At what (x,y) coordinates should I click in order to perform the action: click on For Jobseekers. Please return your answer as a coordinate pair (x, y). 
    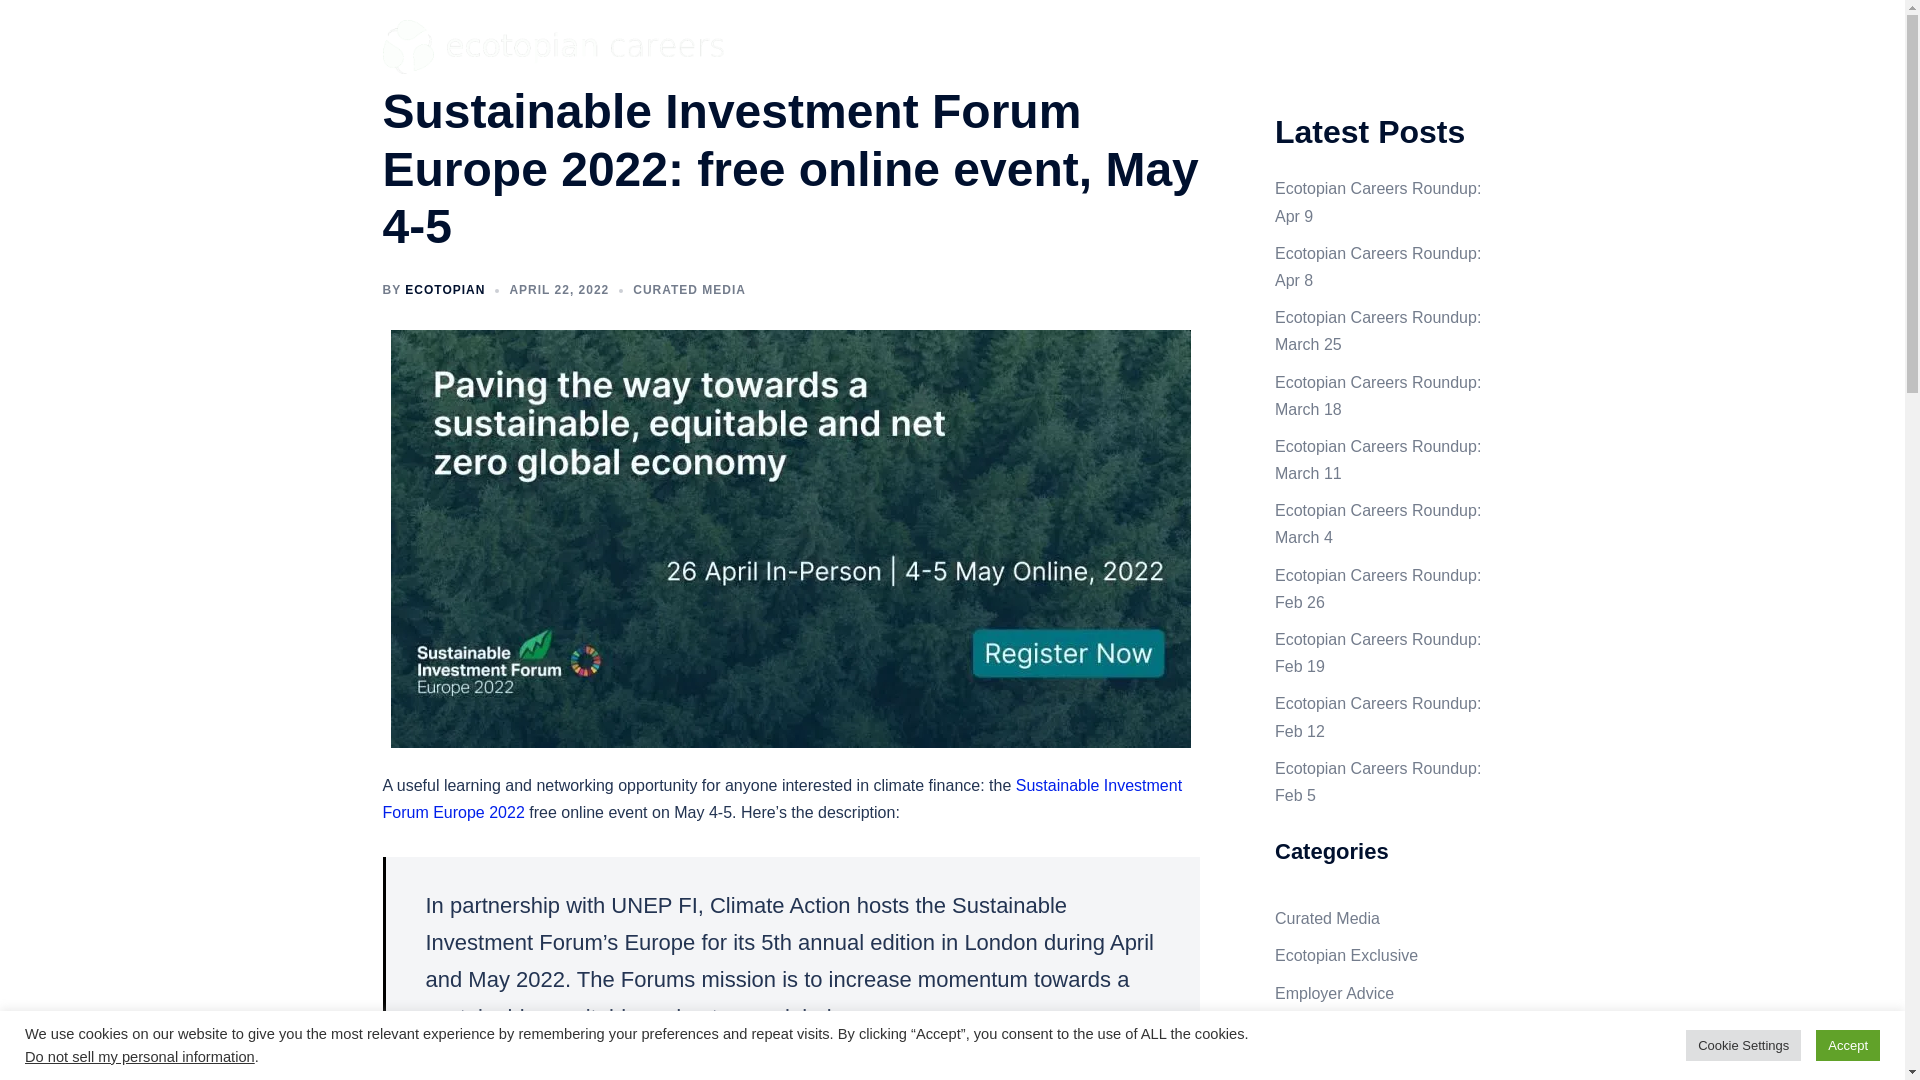
    Looking at the image, I should click on (1167, 44).